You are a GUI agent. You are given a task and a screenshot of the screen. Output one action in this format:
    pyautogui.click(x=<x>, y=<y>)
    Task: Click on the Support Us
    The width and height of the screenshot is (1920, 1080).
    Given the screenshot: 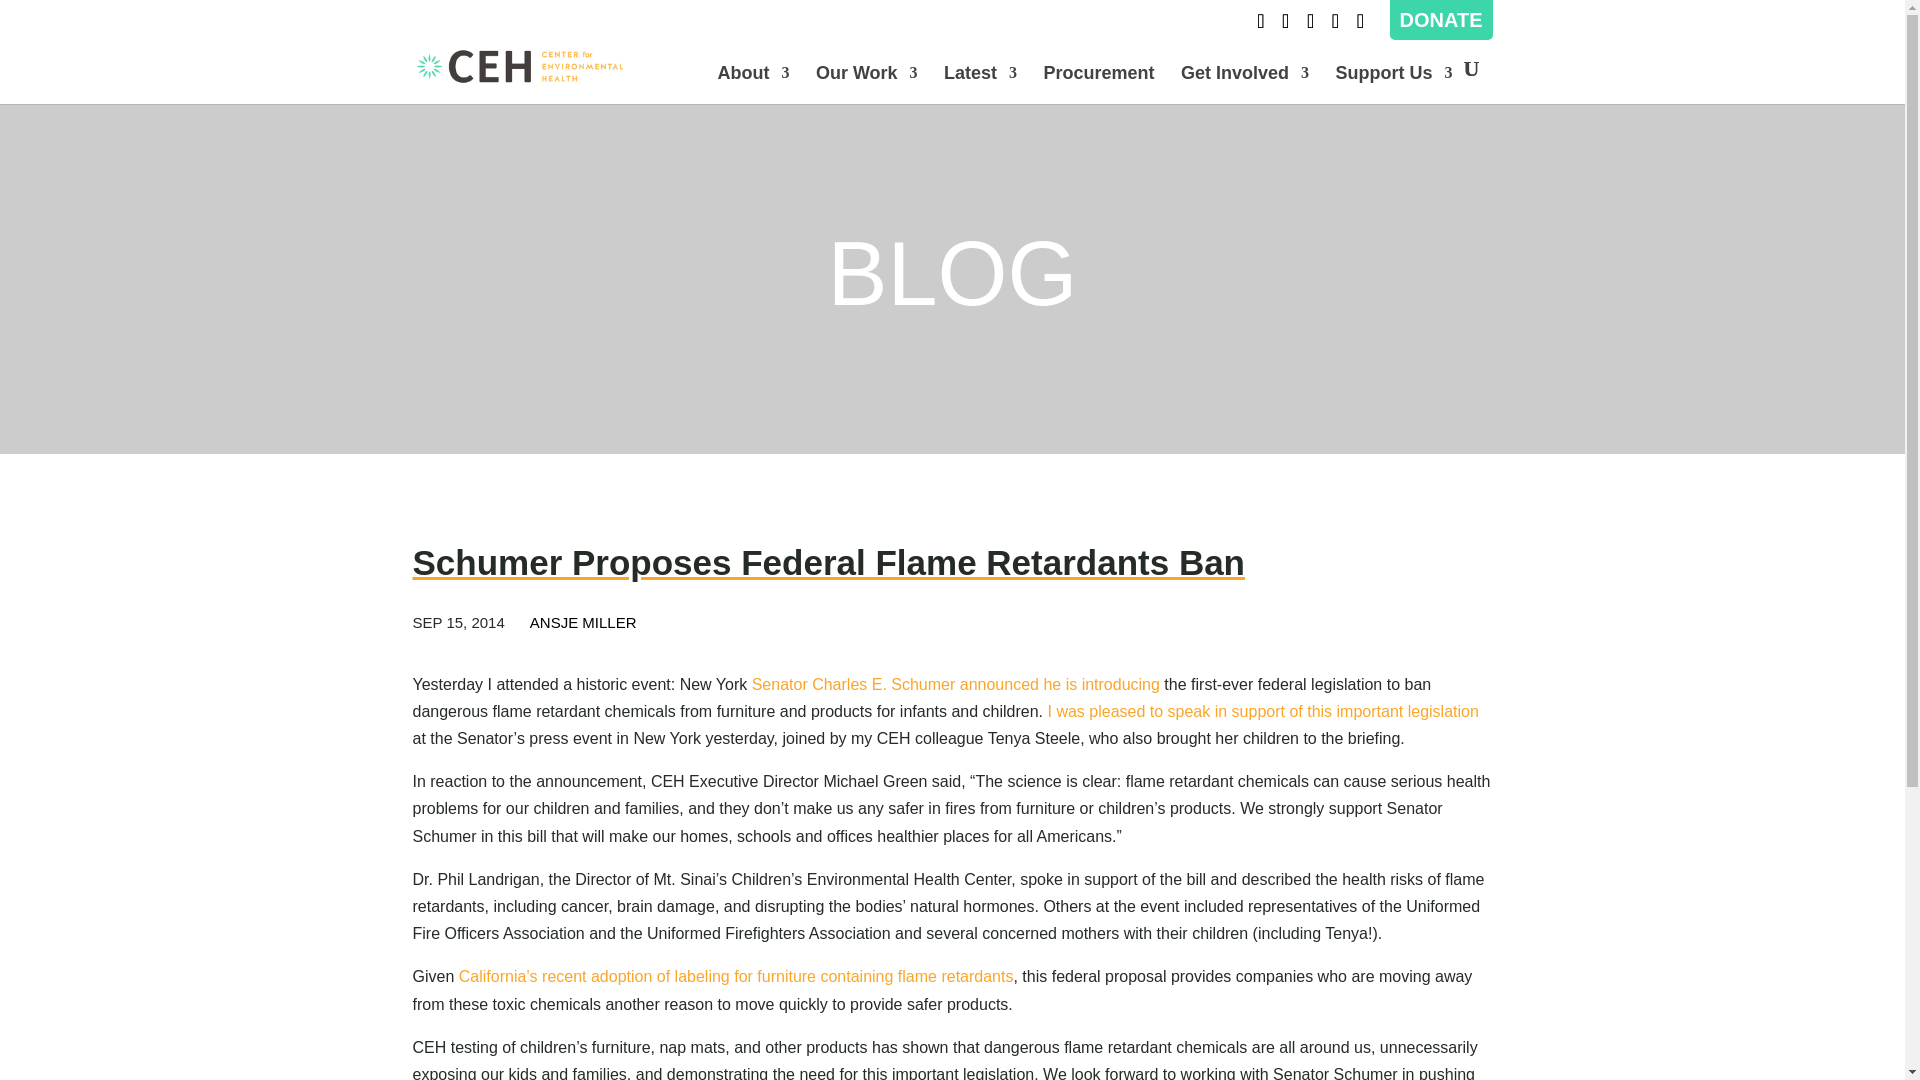 What is the action you would take?
    pyautogui.click(x=1394, y=84)
    